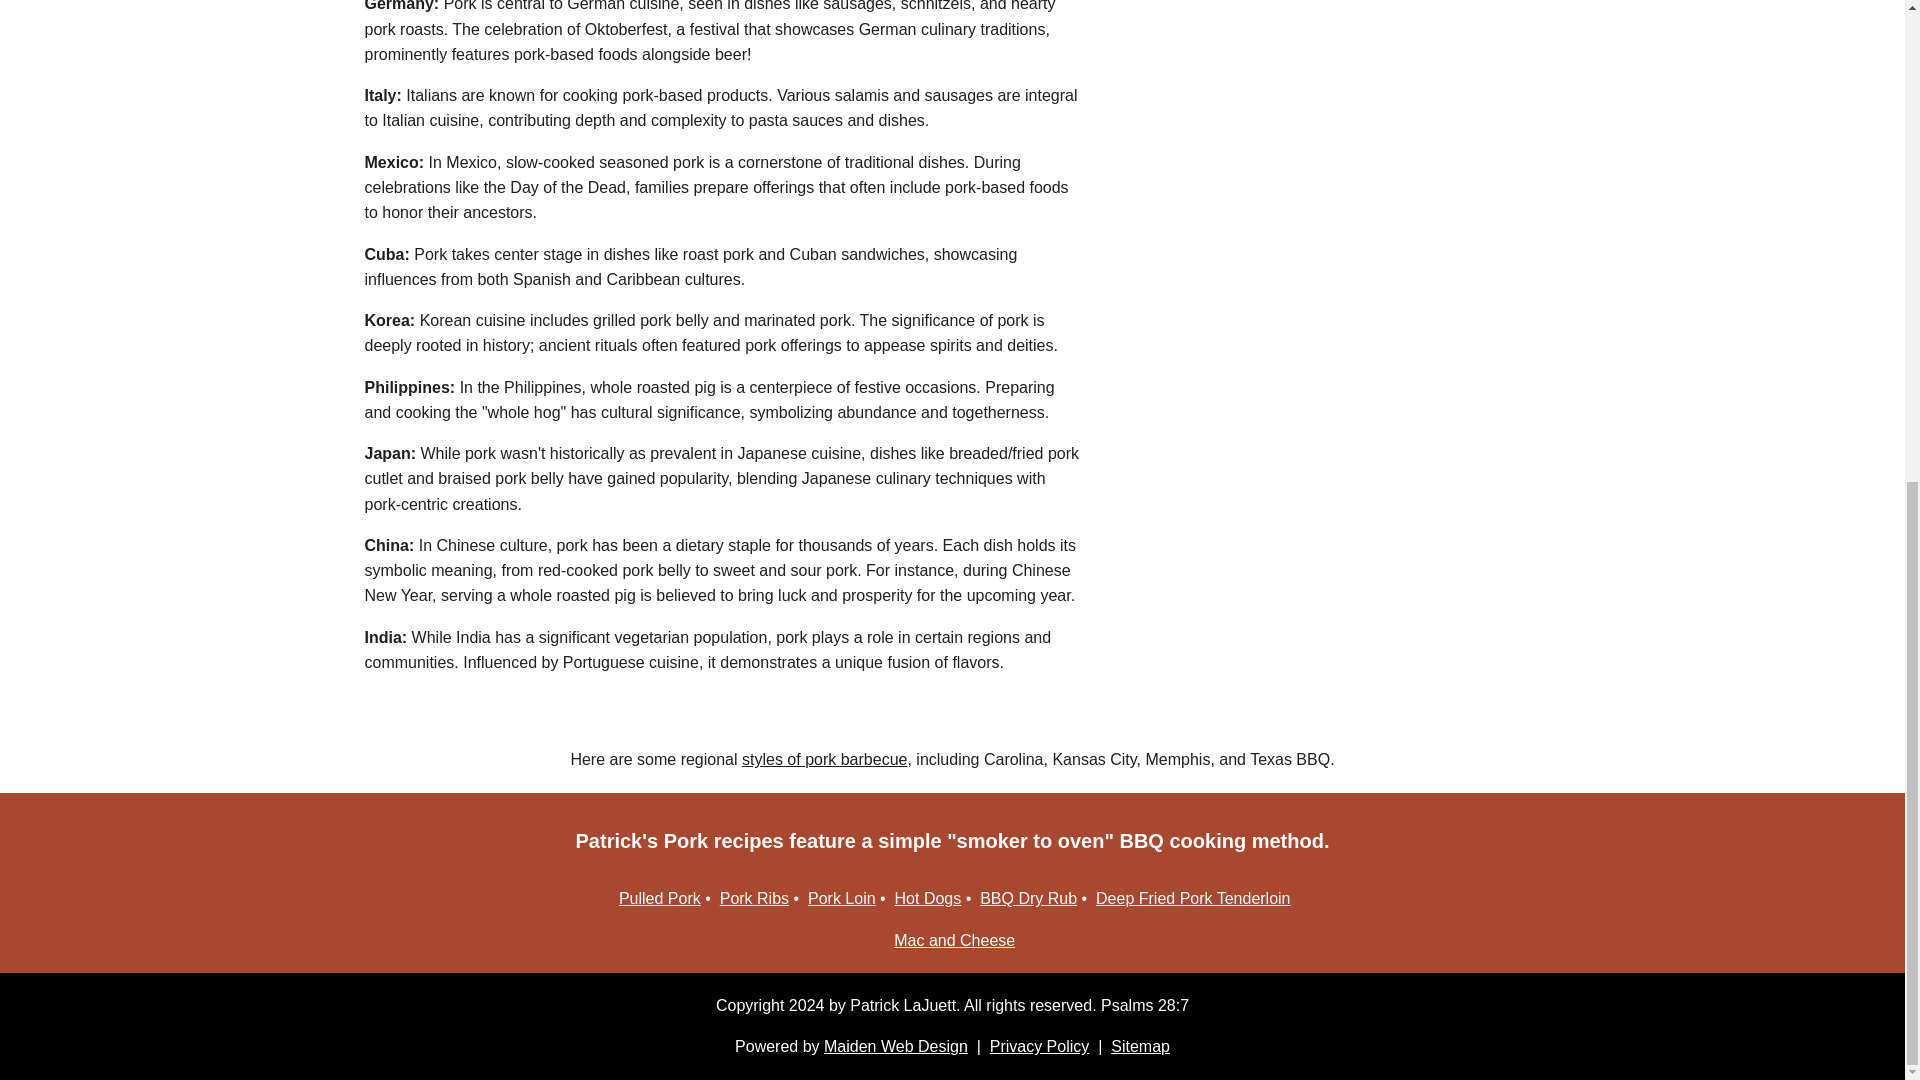 This screenshot has height=1080, width=1920. I want to click on Pork Ribs, so click(754, 898).